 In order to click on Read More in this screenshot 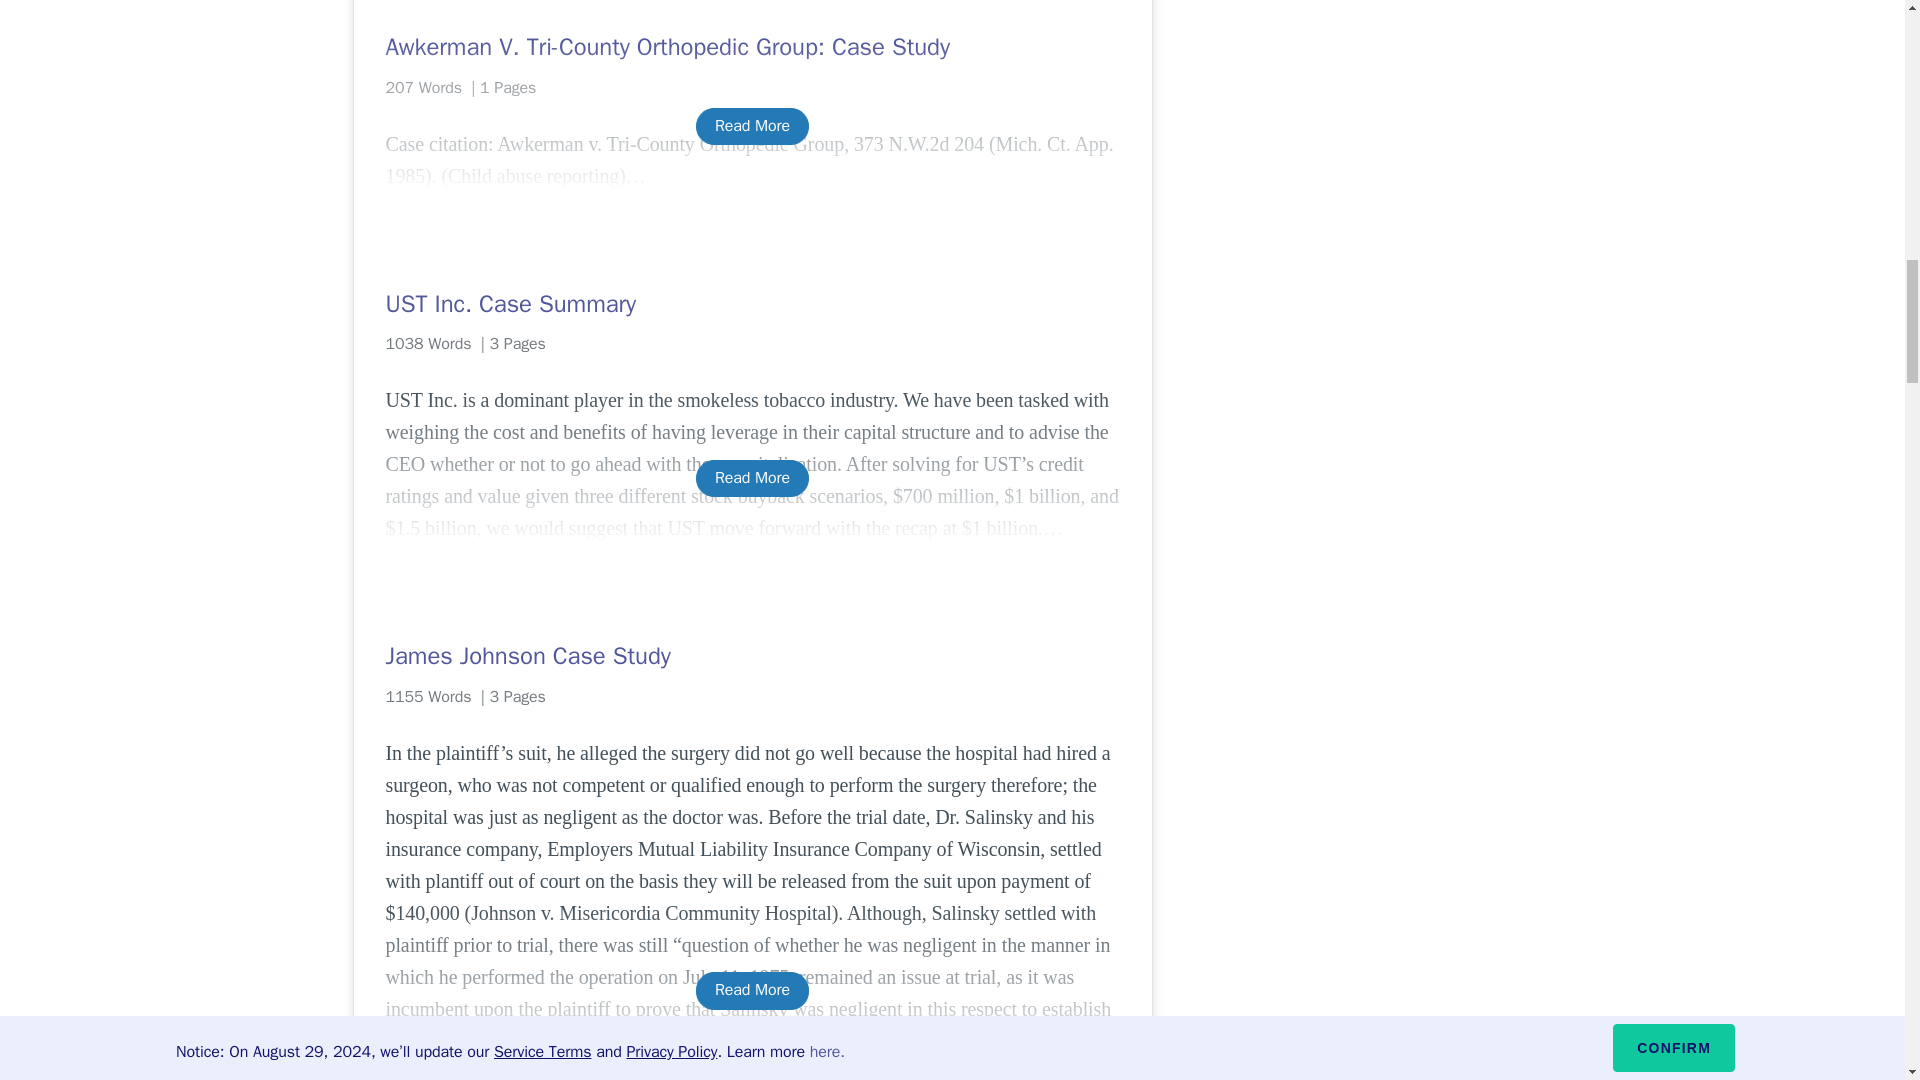, I will do `click(752, 126)`.